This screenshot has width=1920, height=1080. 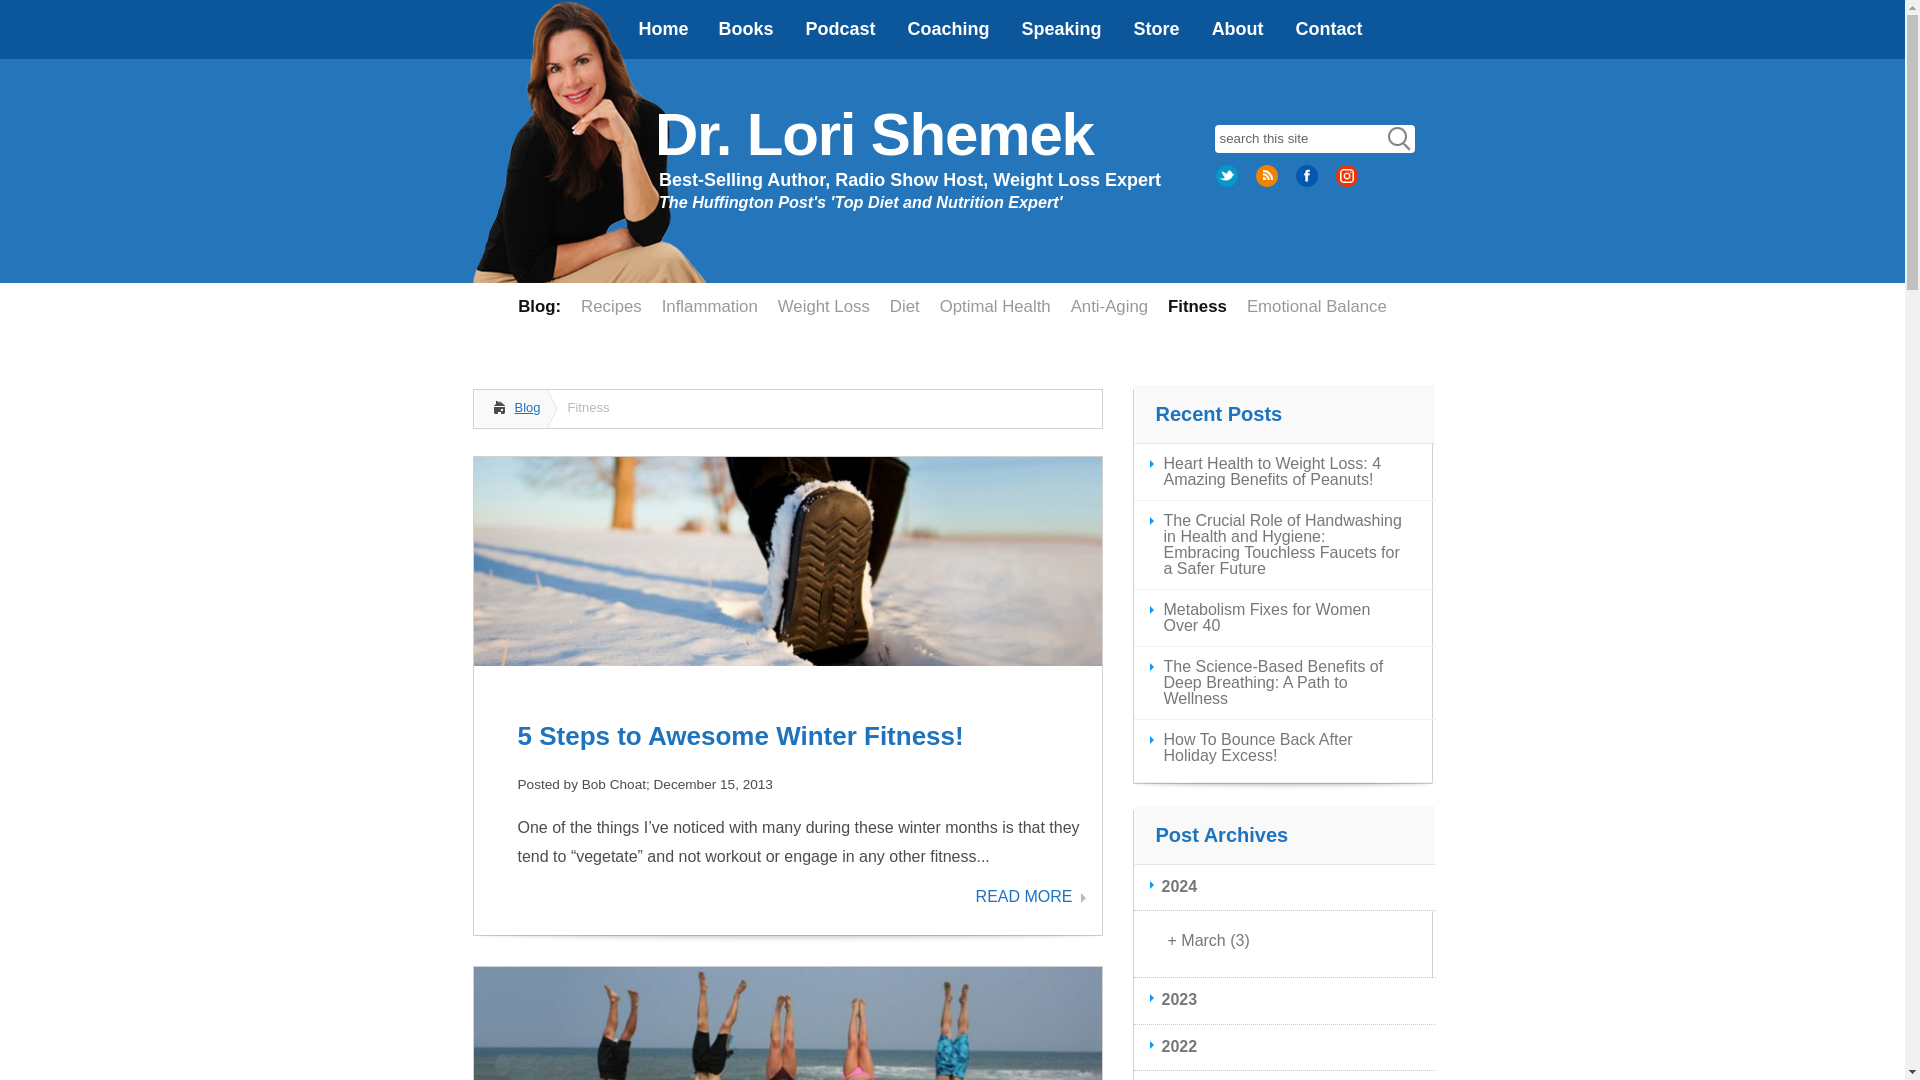 I want to click on Home, so click(x=660, y=30).